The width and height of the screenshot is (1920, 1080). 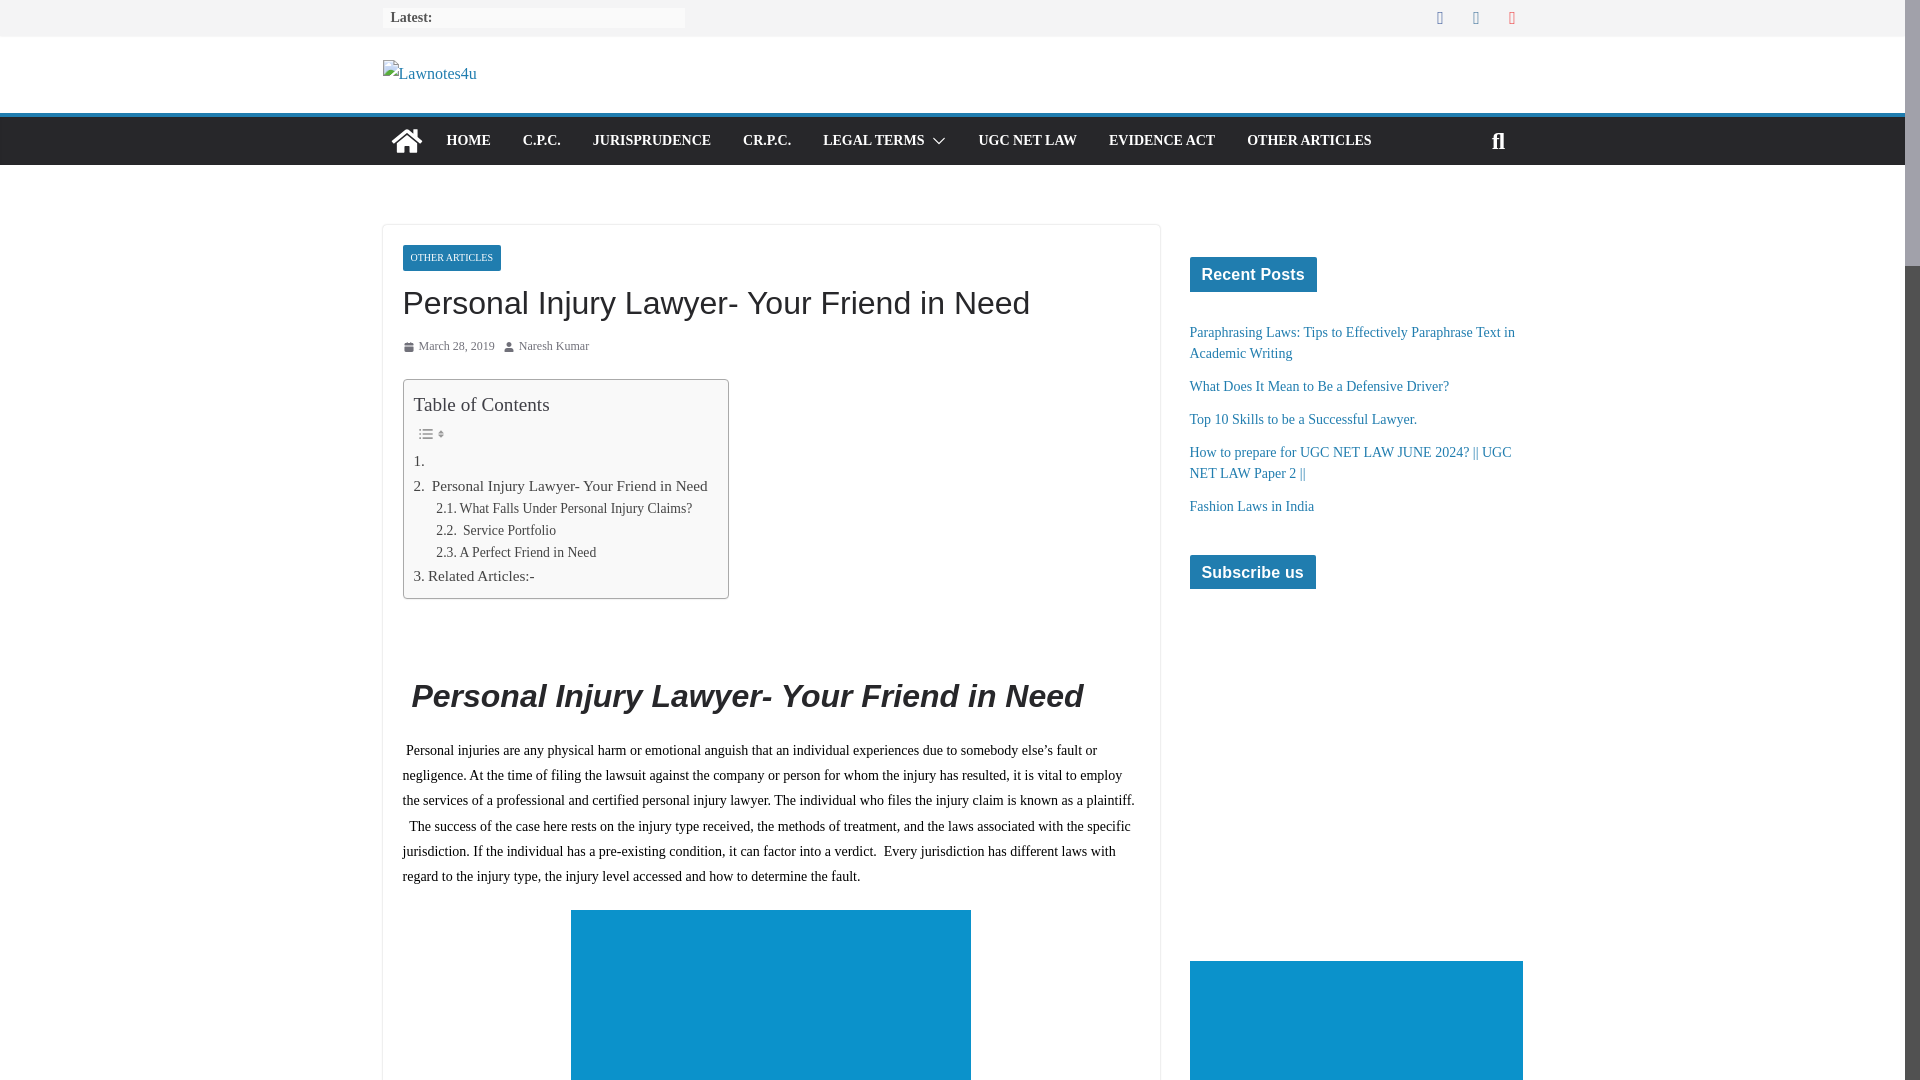 I want to click on March 28, 2019, so click(x=447, y=346).